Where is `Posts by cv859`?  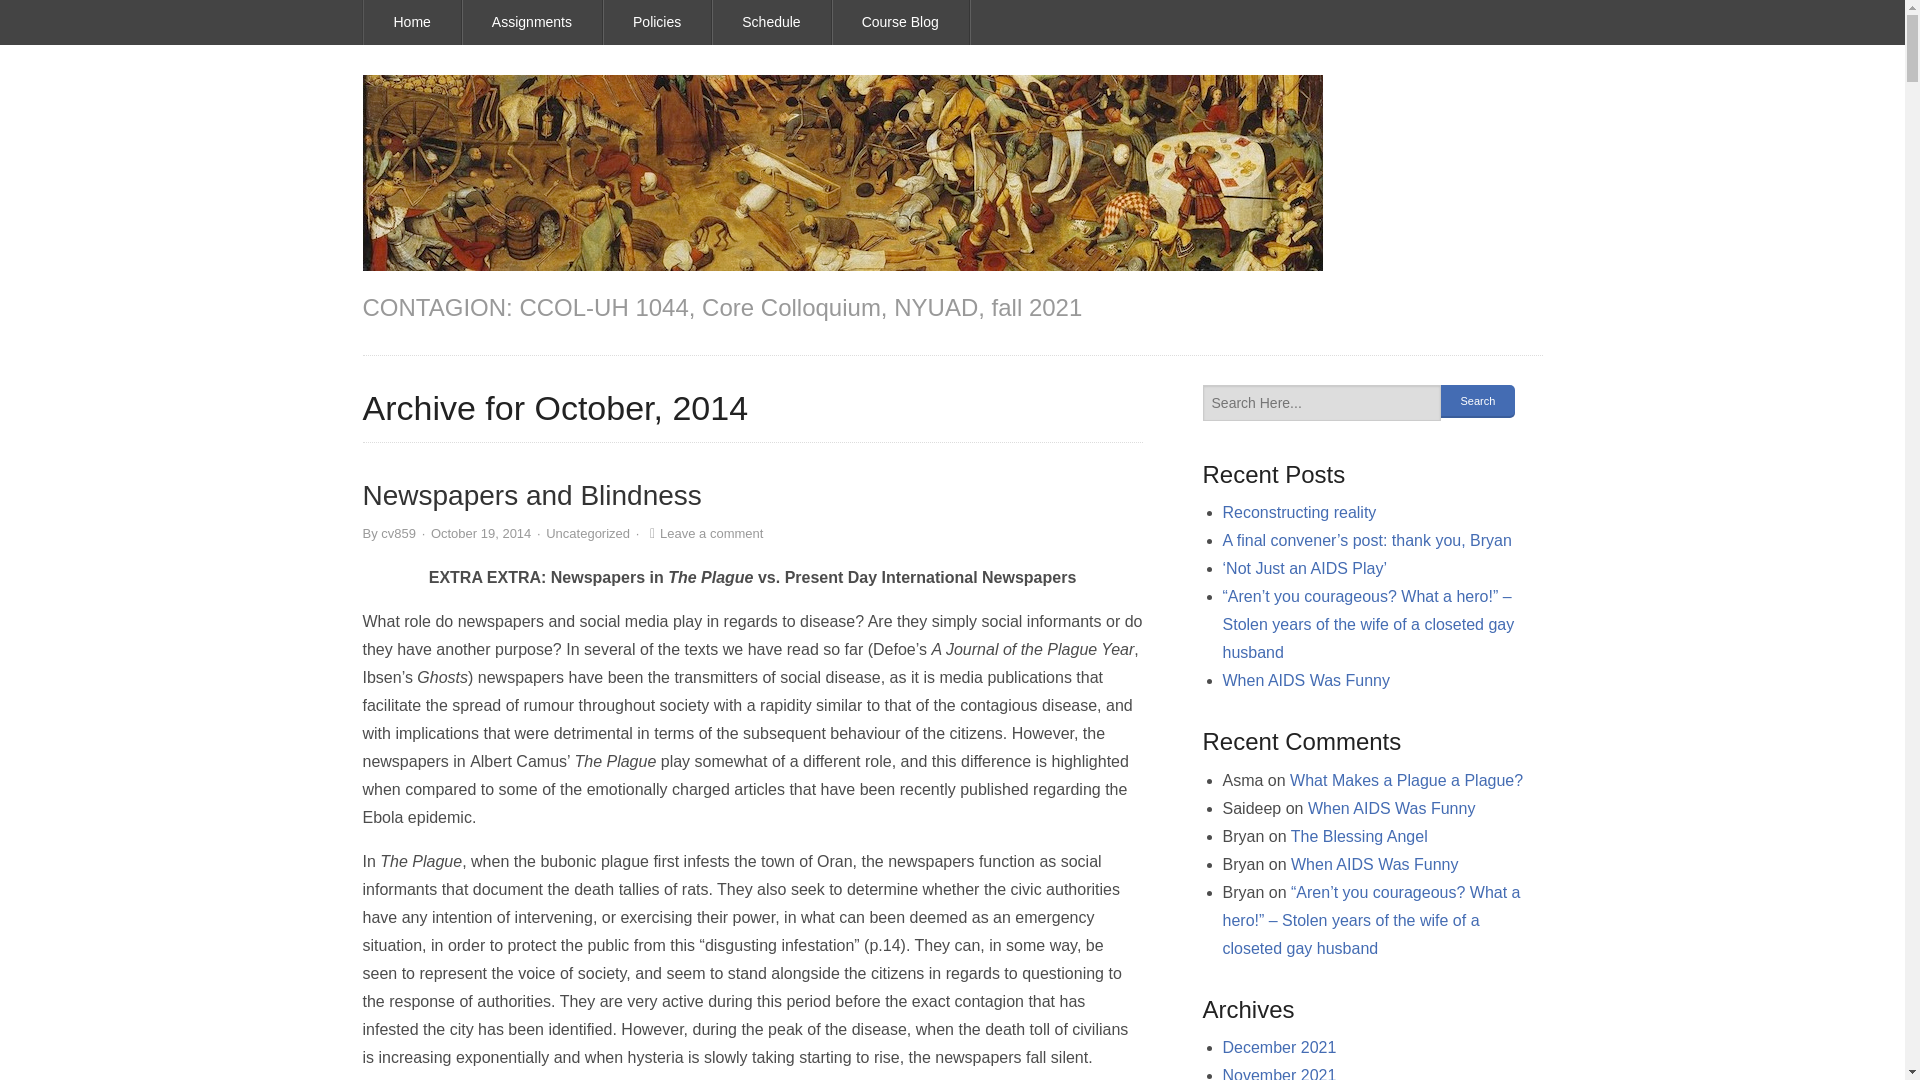 Posts by cv859 is located at coordinates (398, 533).